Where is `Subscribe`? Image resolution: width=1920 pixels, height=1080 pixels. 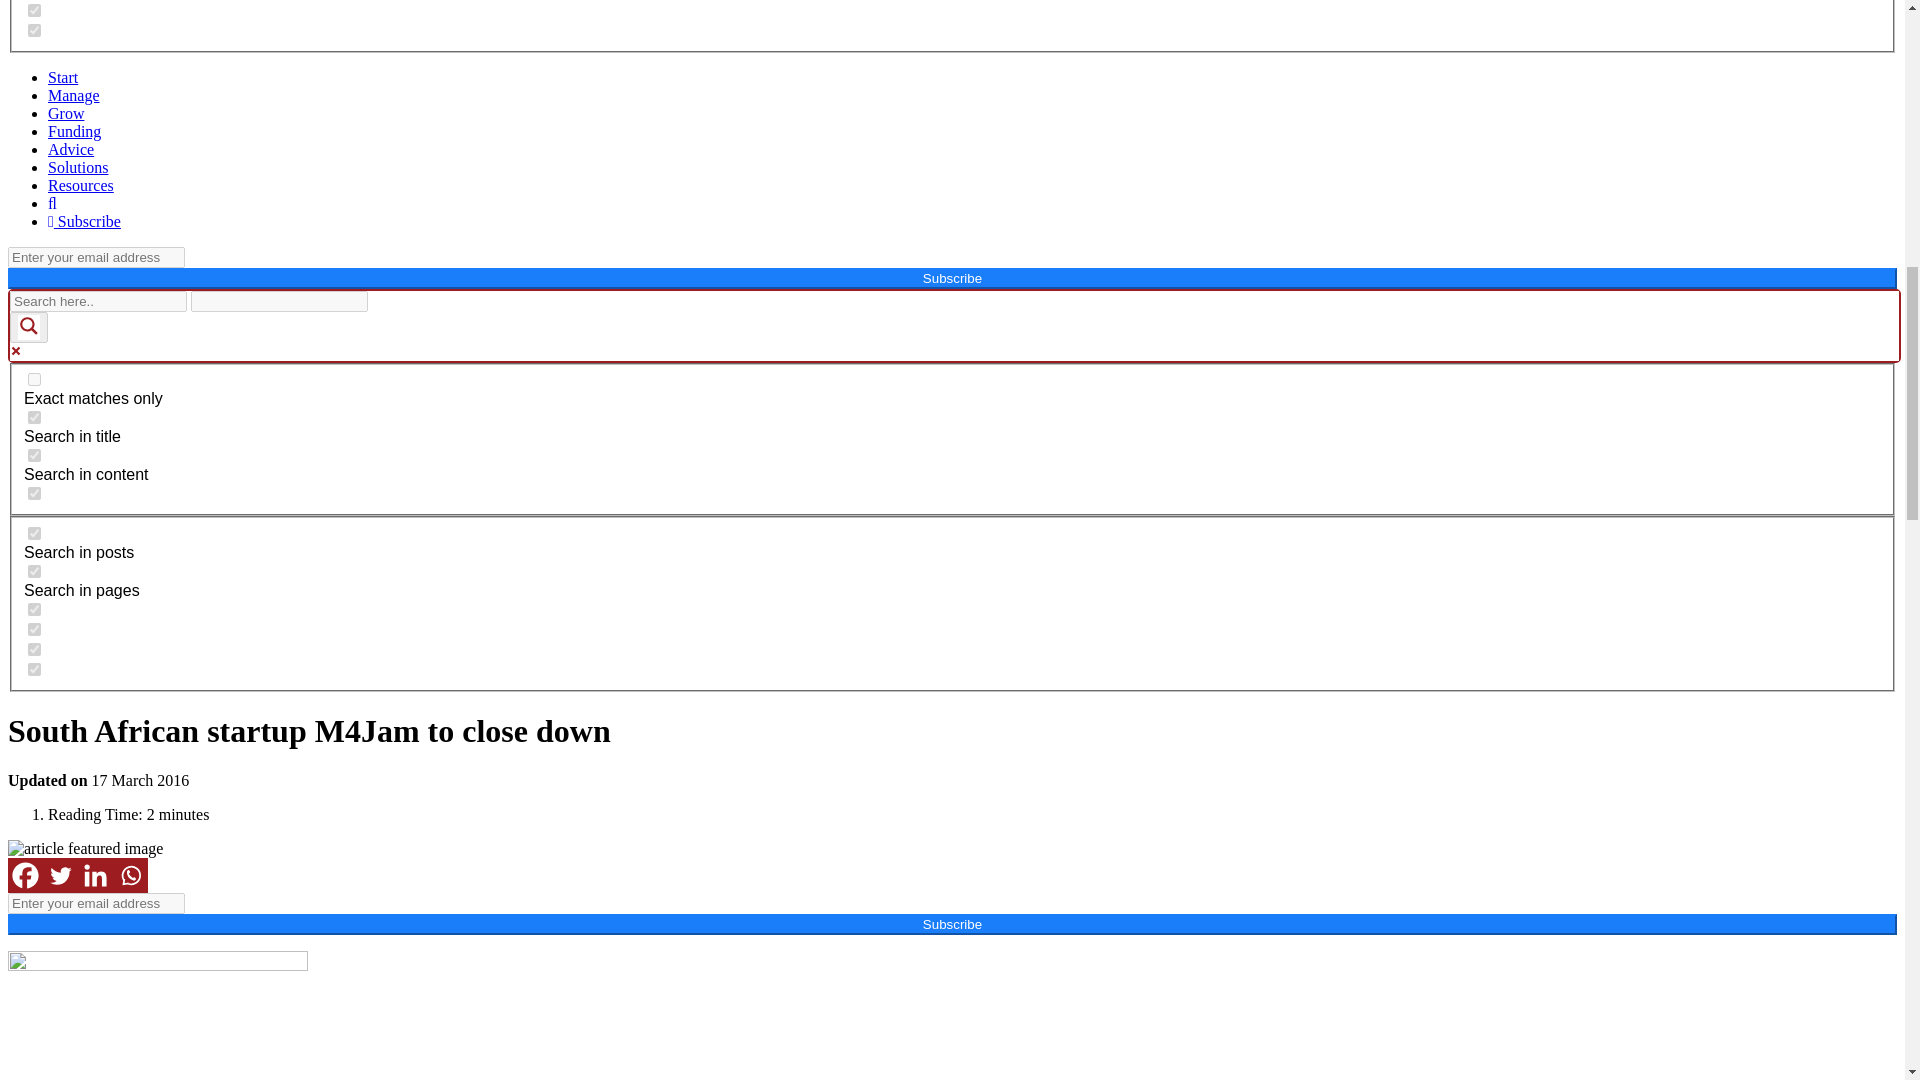
Subscribe is located at coordinates (84, 221).